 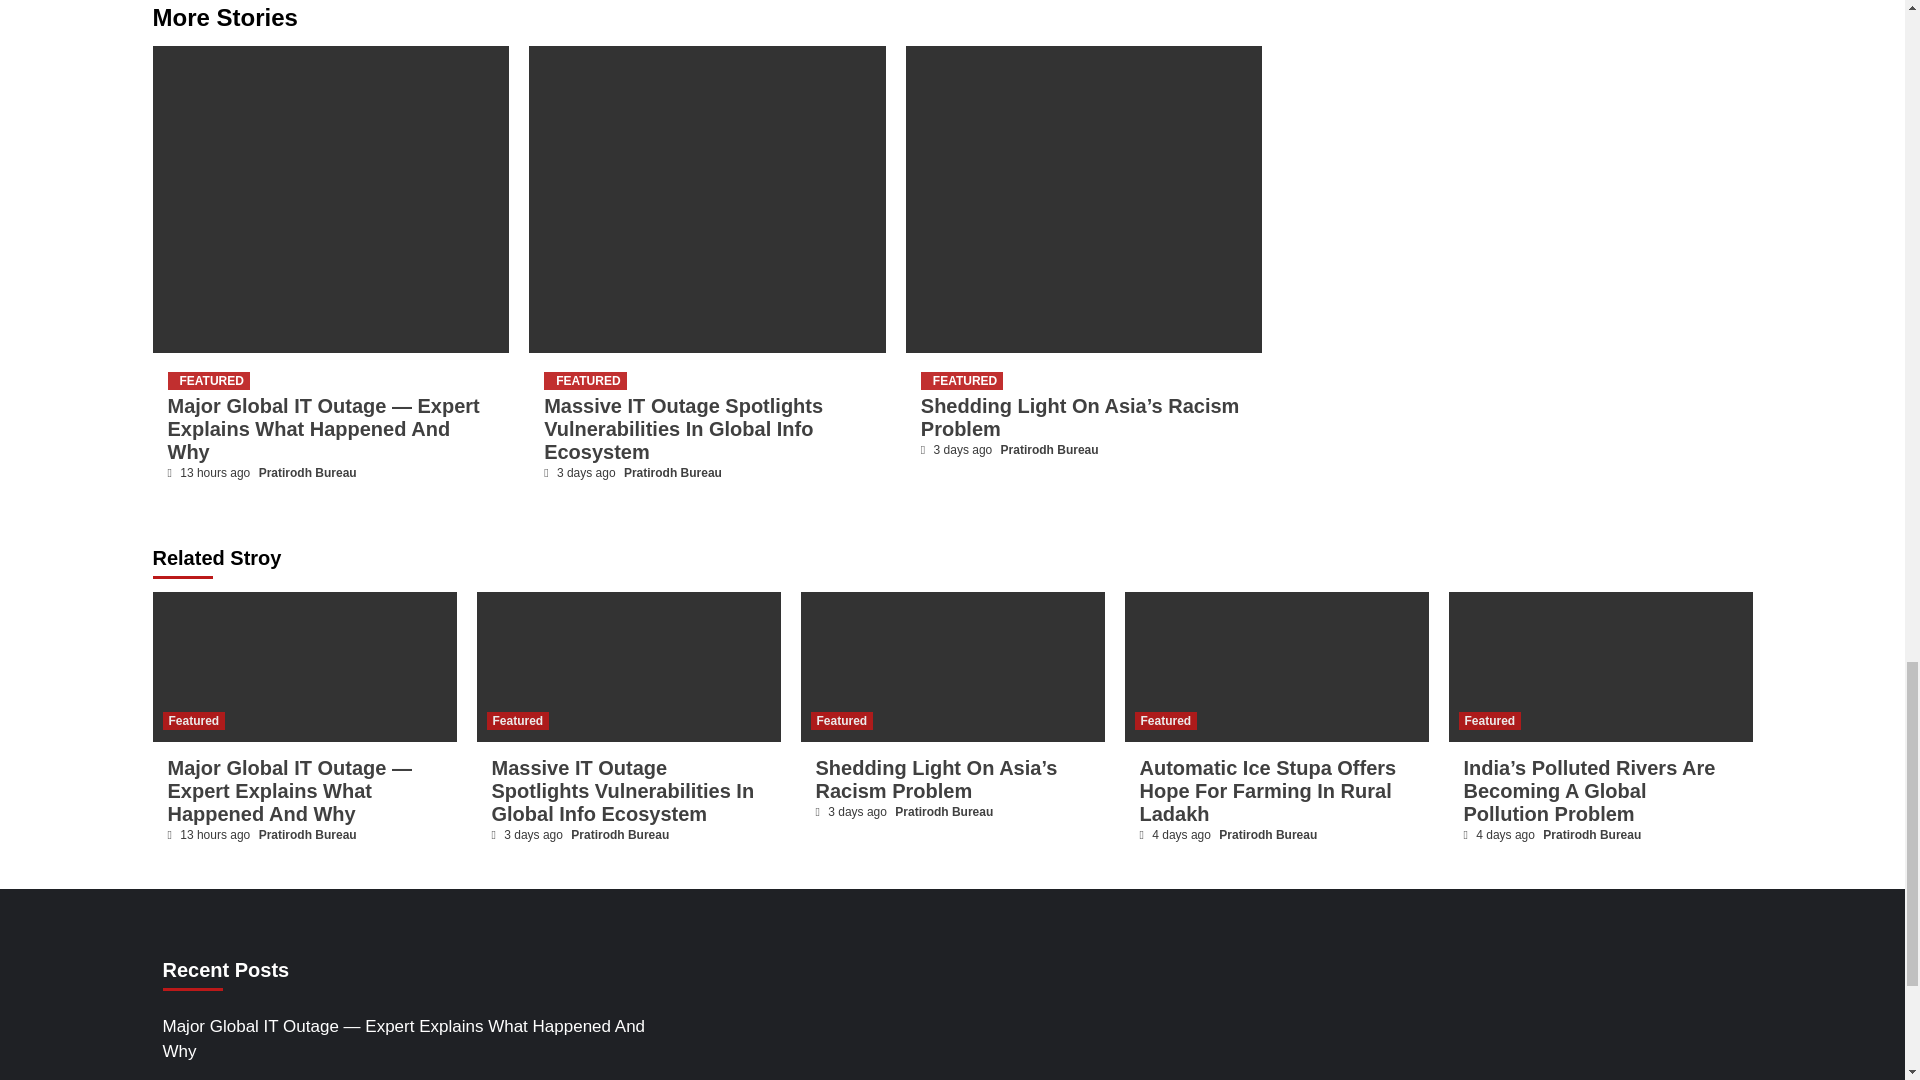 I want to click on FEATURED, so click(x=962, y=380).